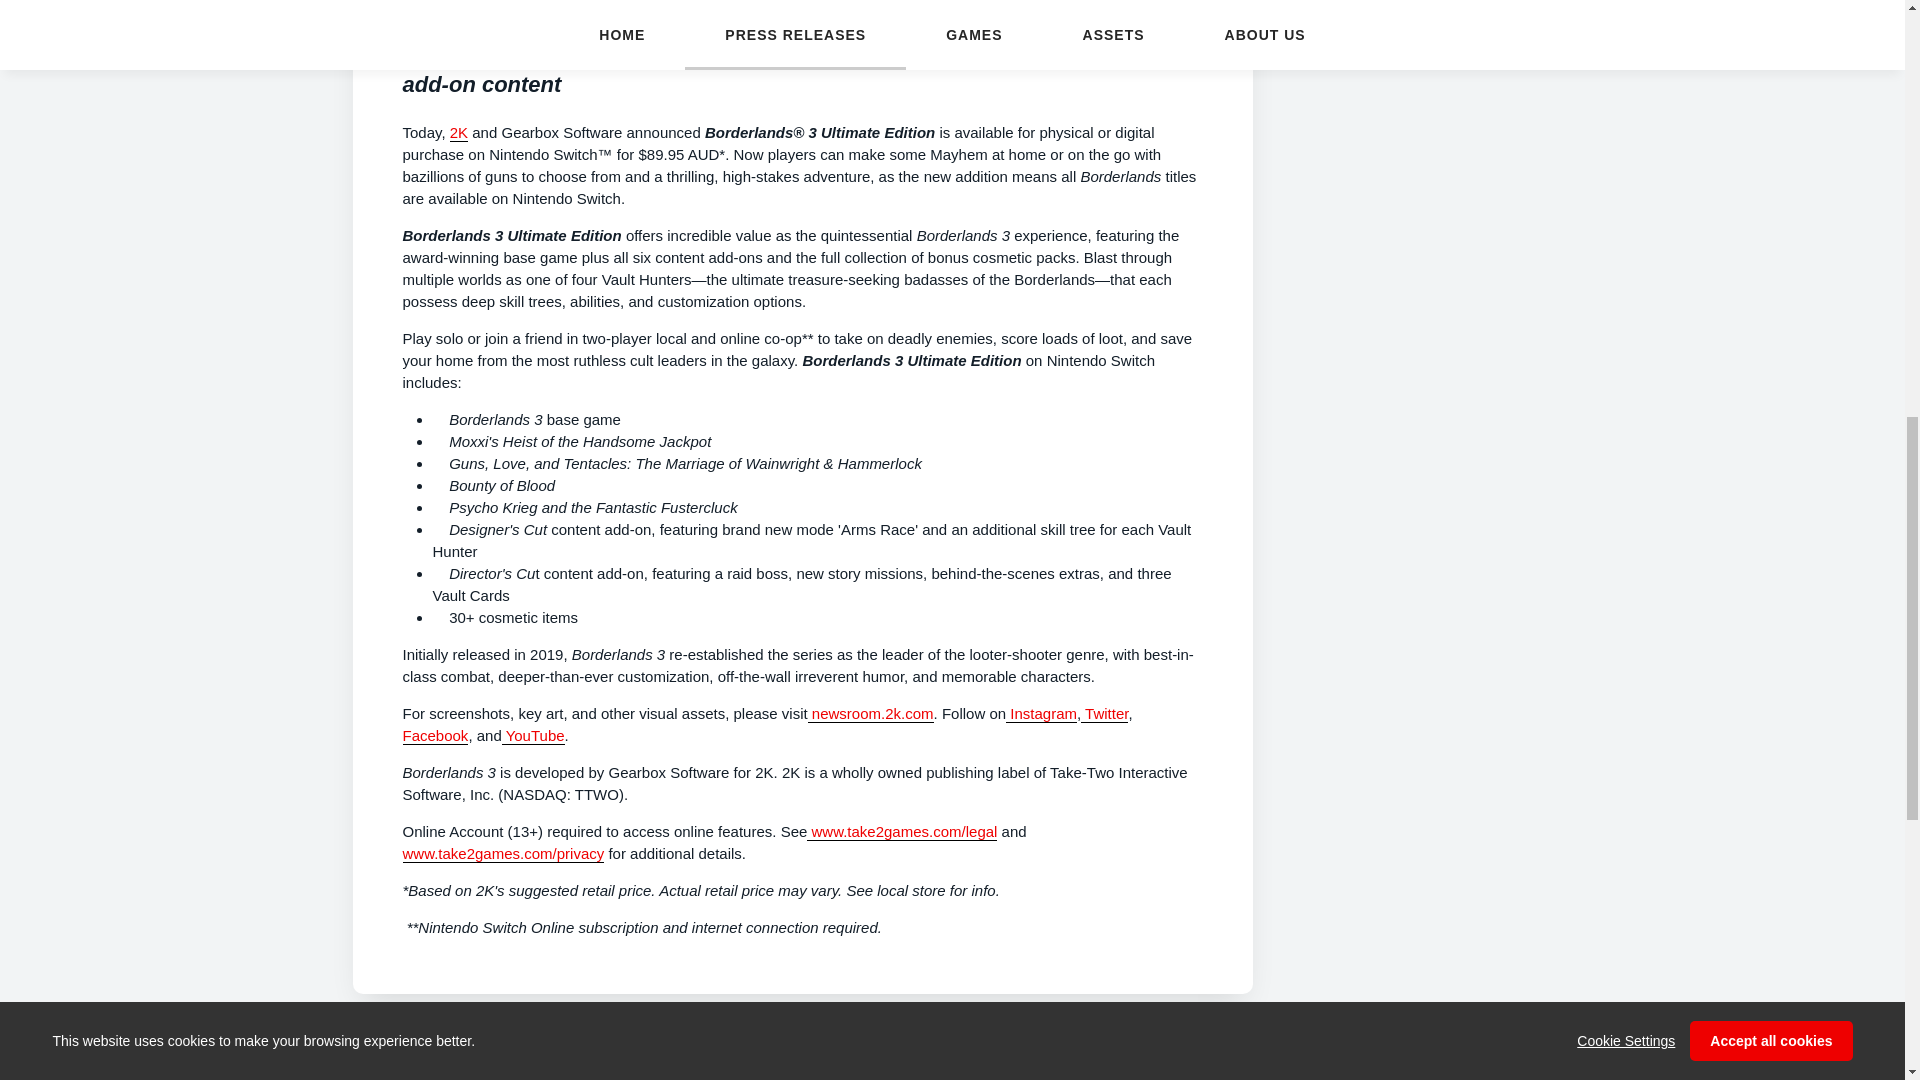 The height and width of the screenshot is (1080, 1920). Describe the element at coordinates (870, 714) in the screenshot. I see `newsroom.2k.com` at that location.